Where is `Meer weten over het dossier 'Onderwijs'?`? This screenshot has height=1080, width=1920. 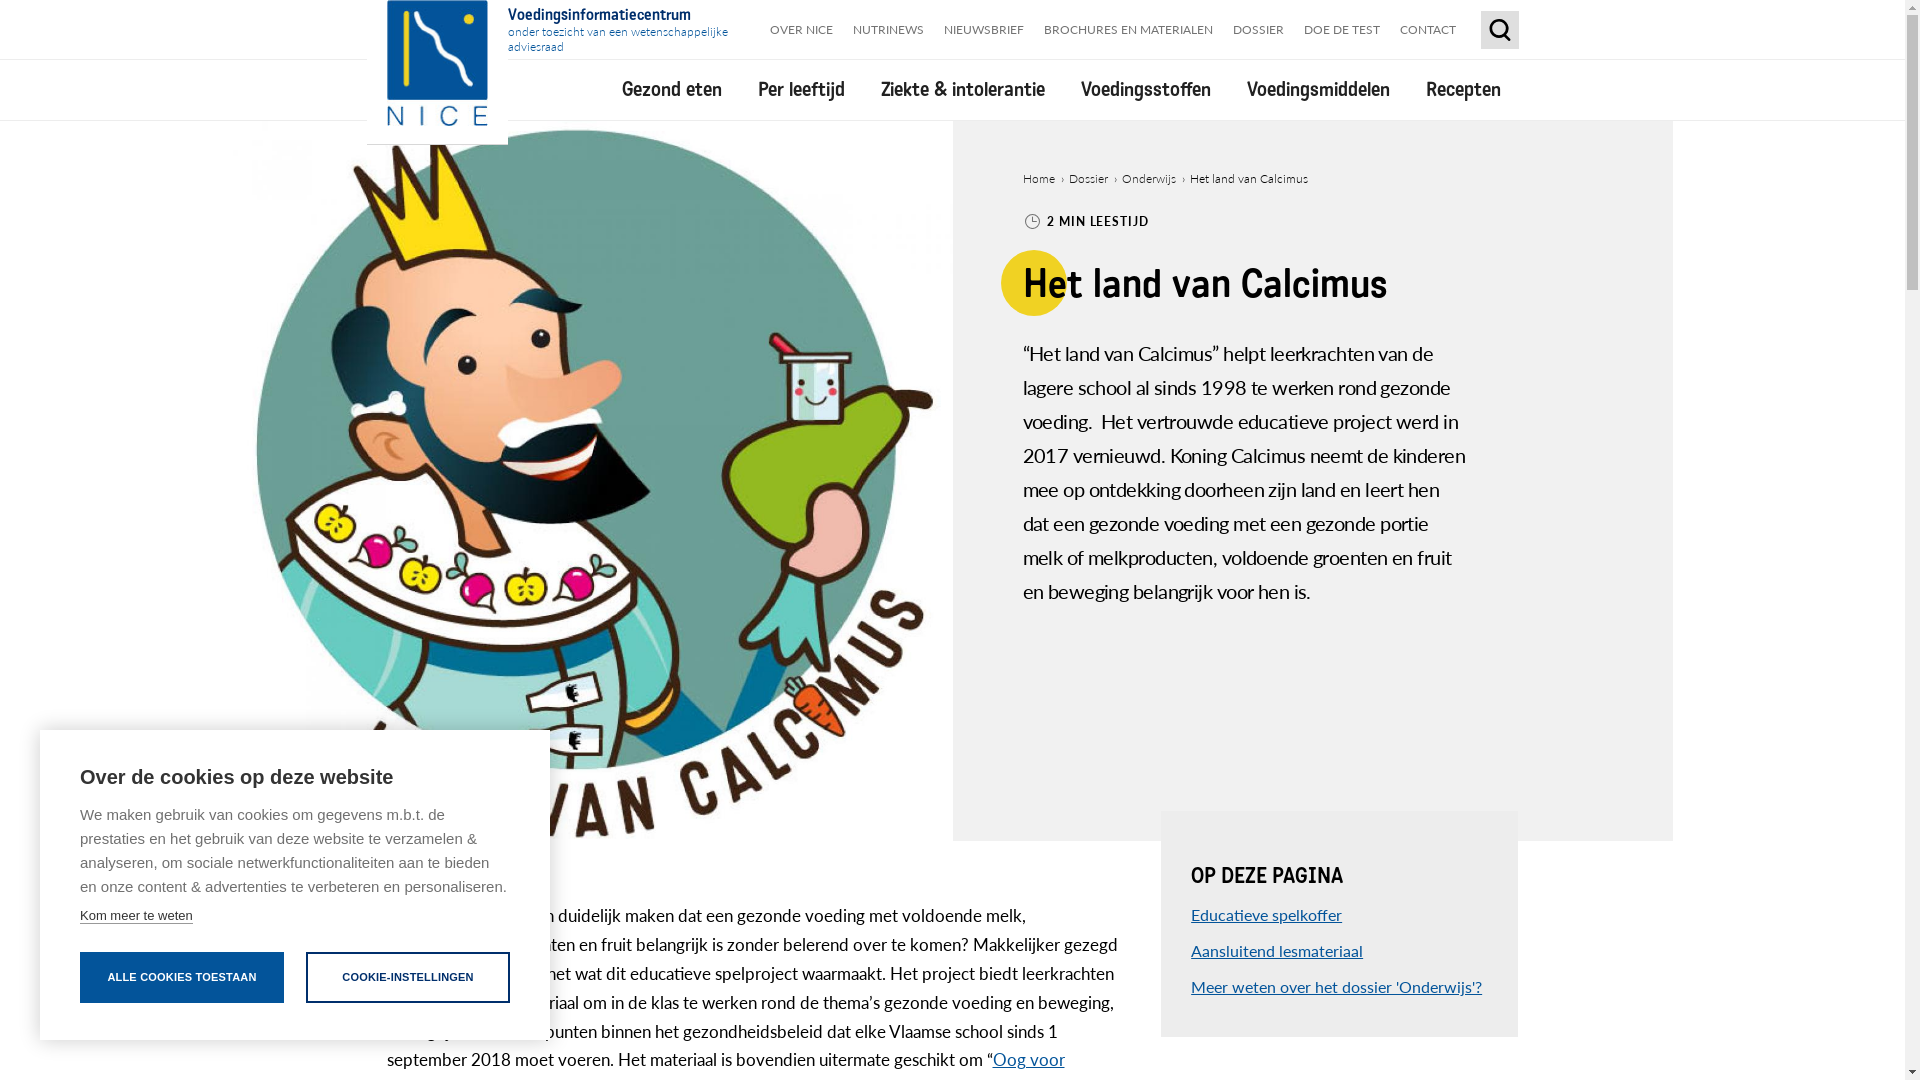 Meer weten over het dossier 'Onderwijs'? is located at coordinates (1336, 986).